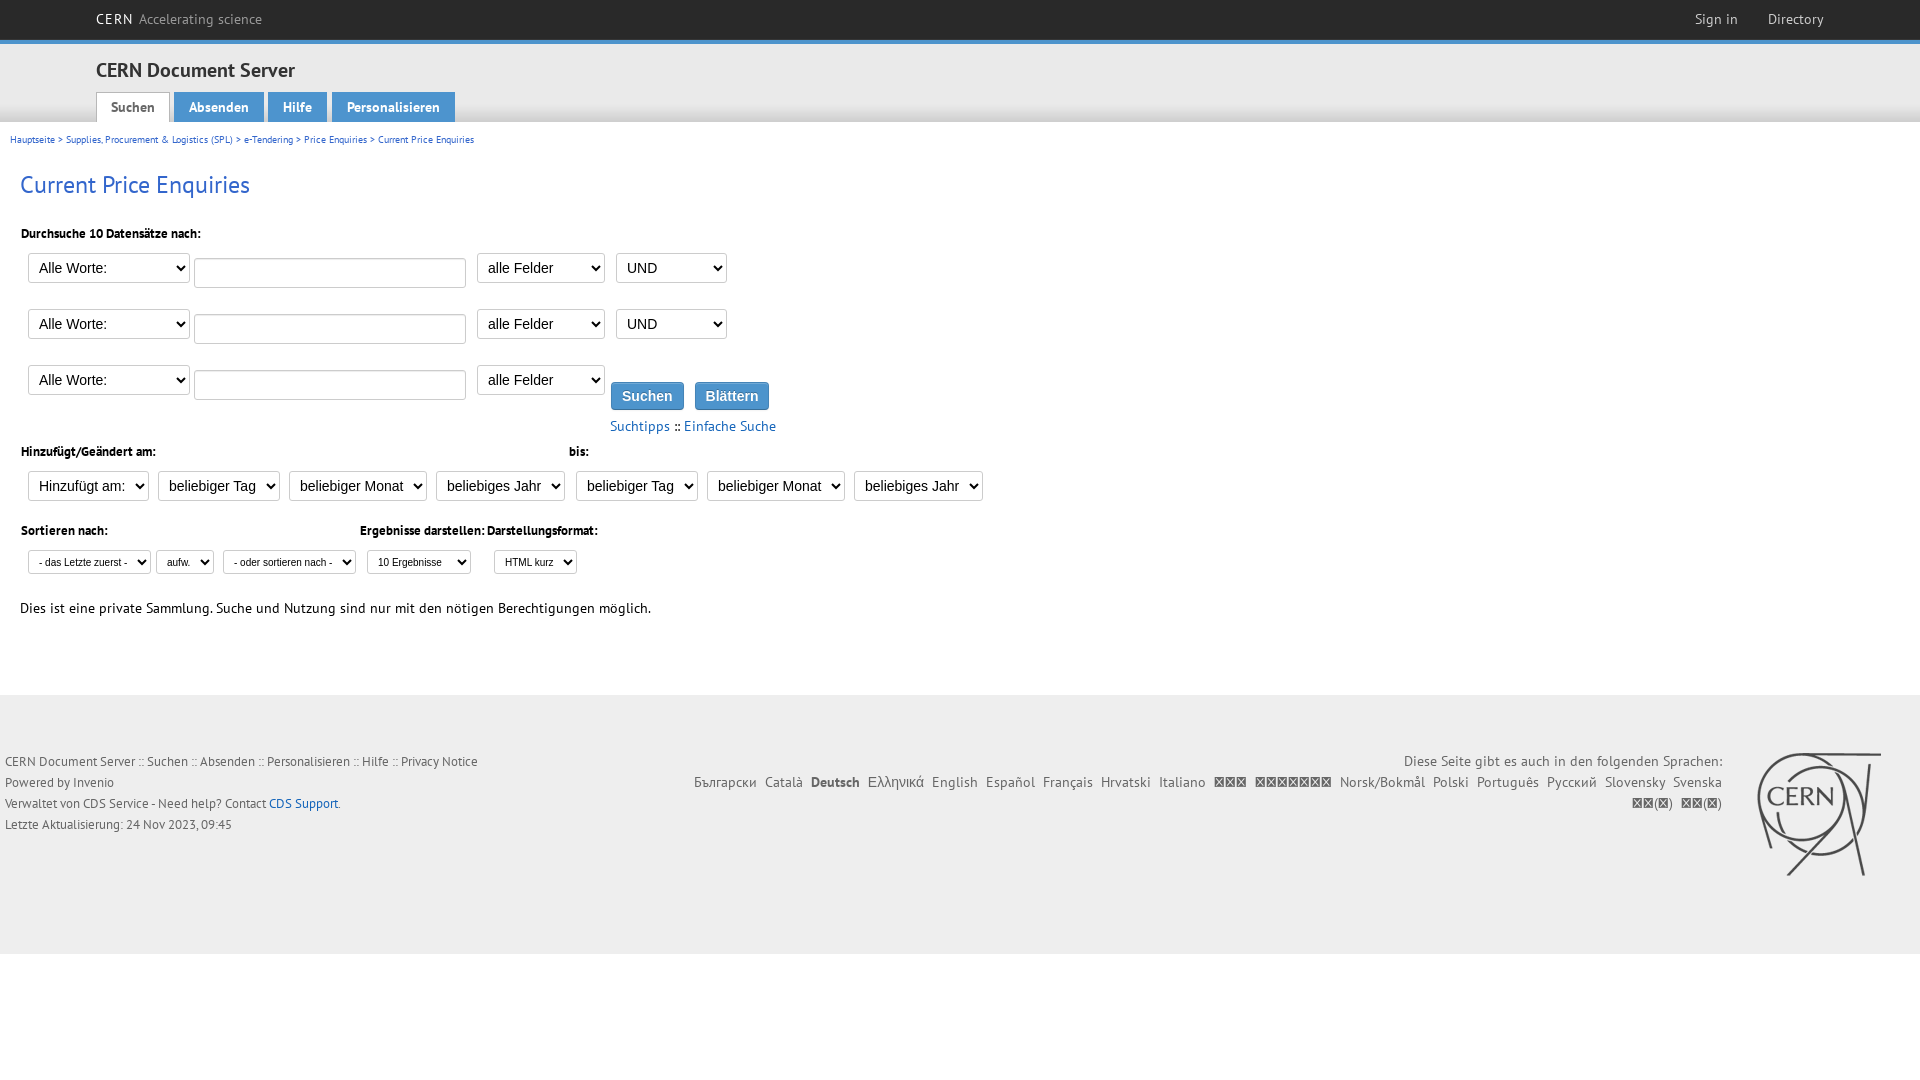 This screenshot has width=1920, height=1080. What do you see at coordinates (228, 761) in the screenshot?
I see `Absenden` at bounding box center [228, 761].